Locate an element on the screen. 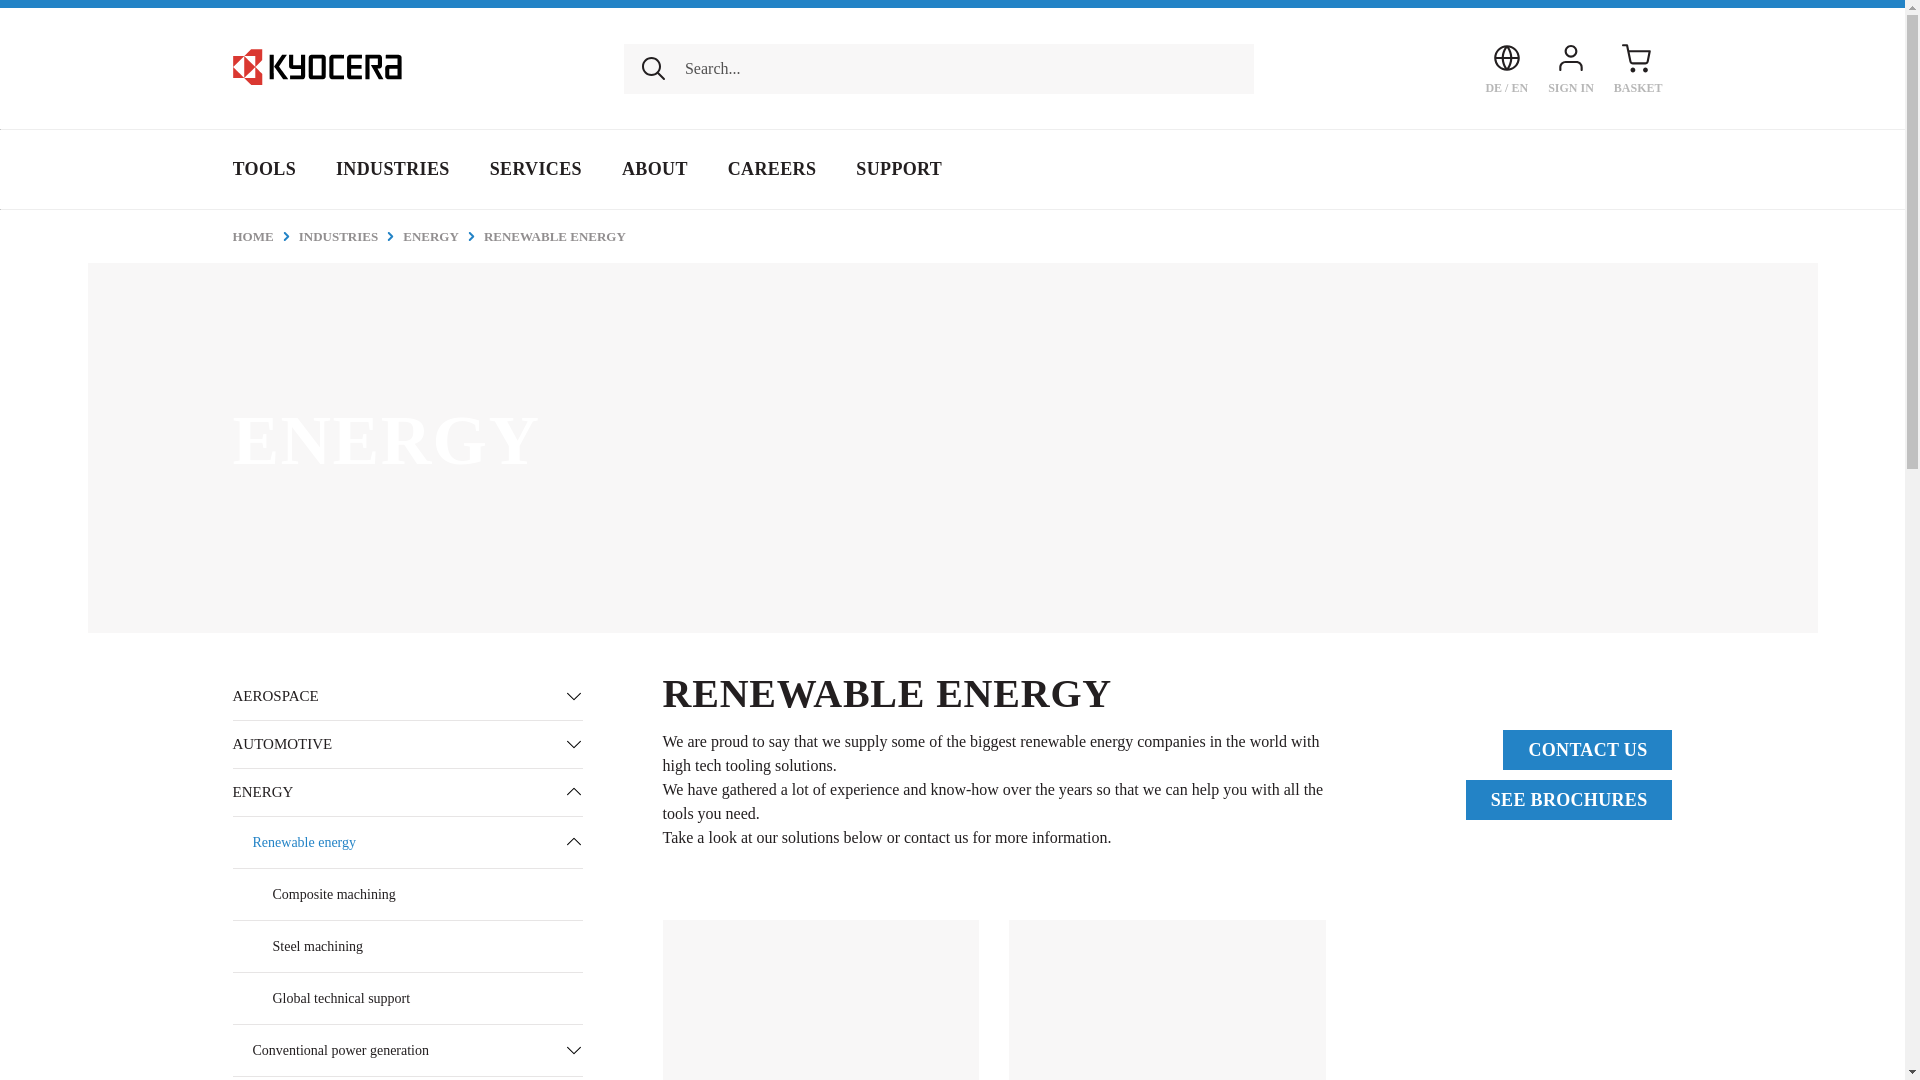 Image resolution: width=1920 pixels, height=1080 pixels. Steel machining is located at coordinates (1168, 1000).